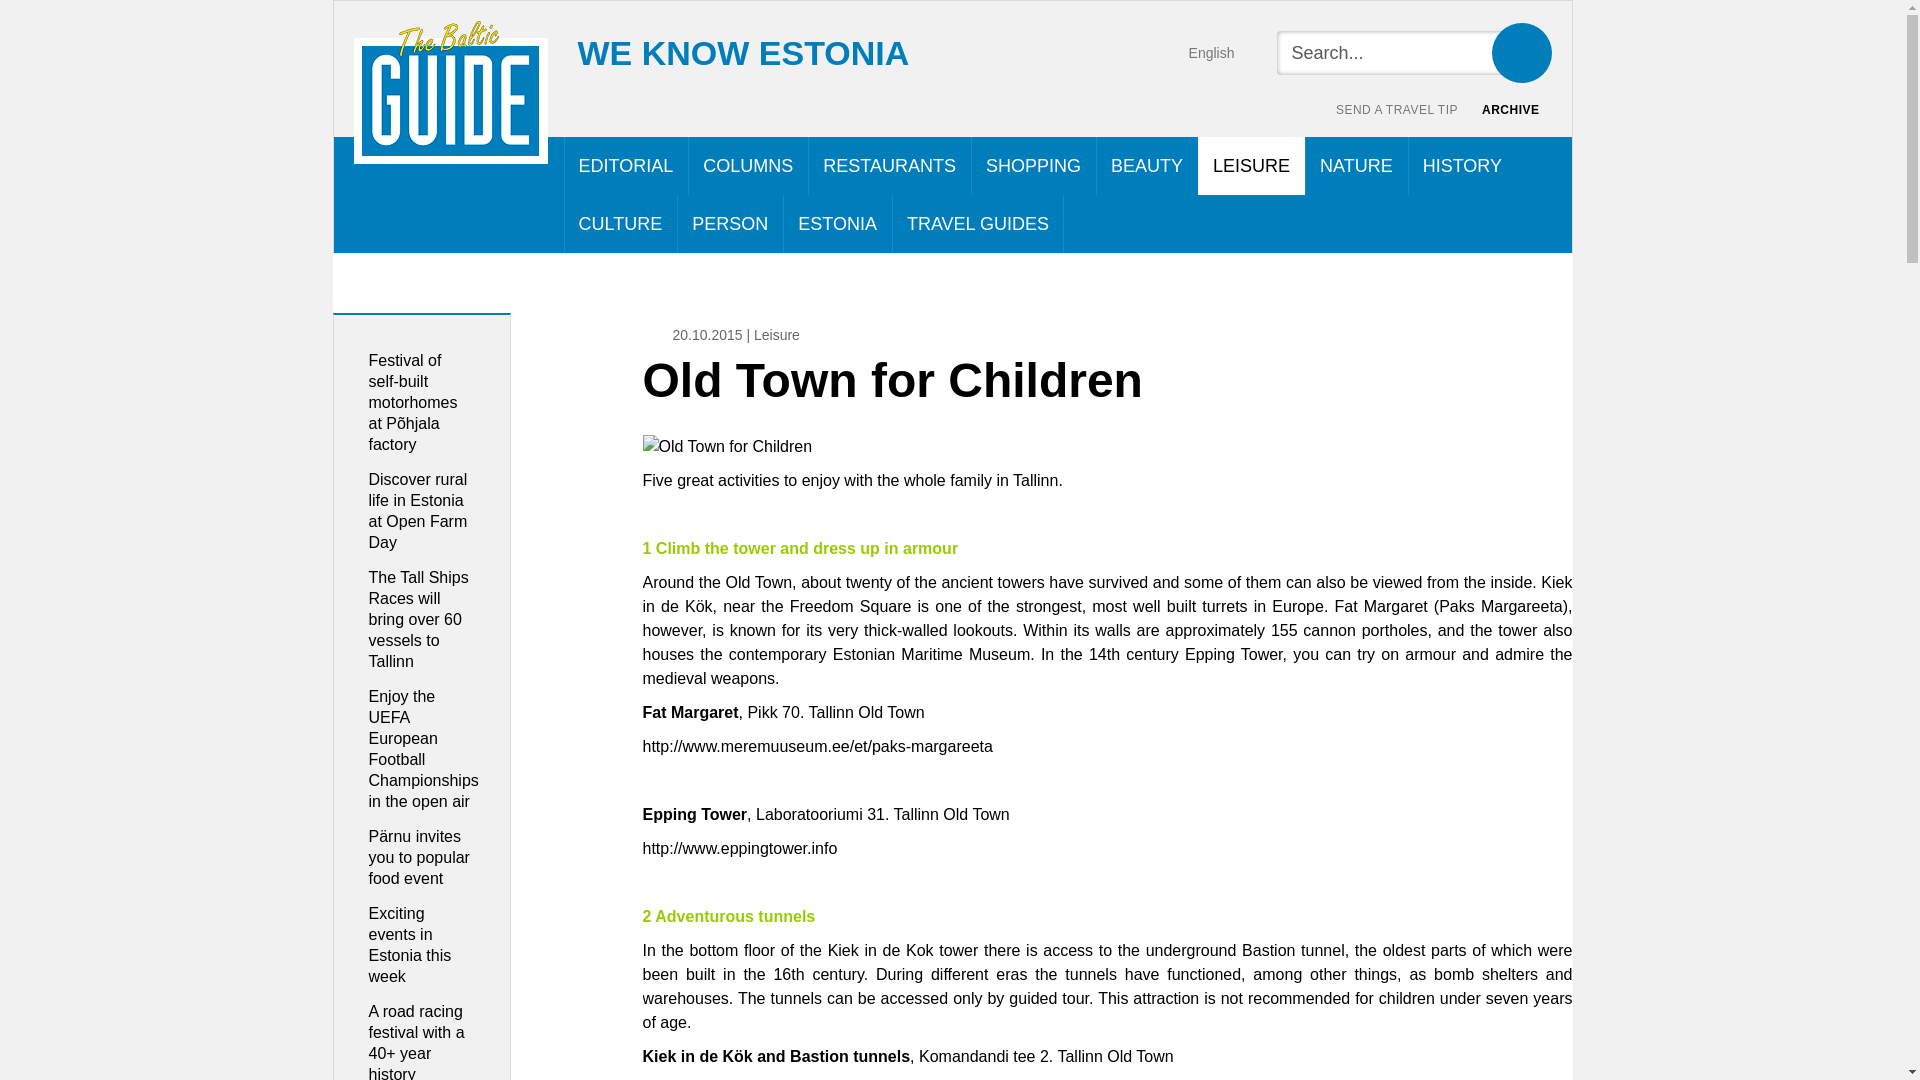 This screenshot has height=1080, width=1920. Describe the element at coordinates (1034, 166) in the screenshot. I see `SHOPPING` at that location.